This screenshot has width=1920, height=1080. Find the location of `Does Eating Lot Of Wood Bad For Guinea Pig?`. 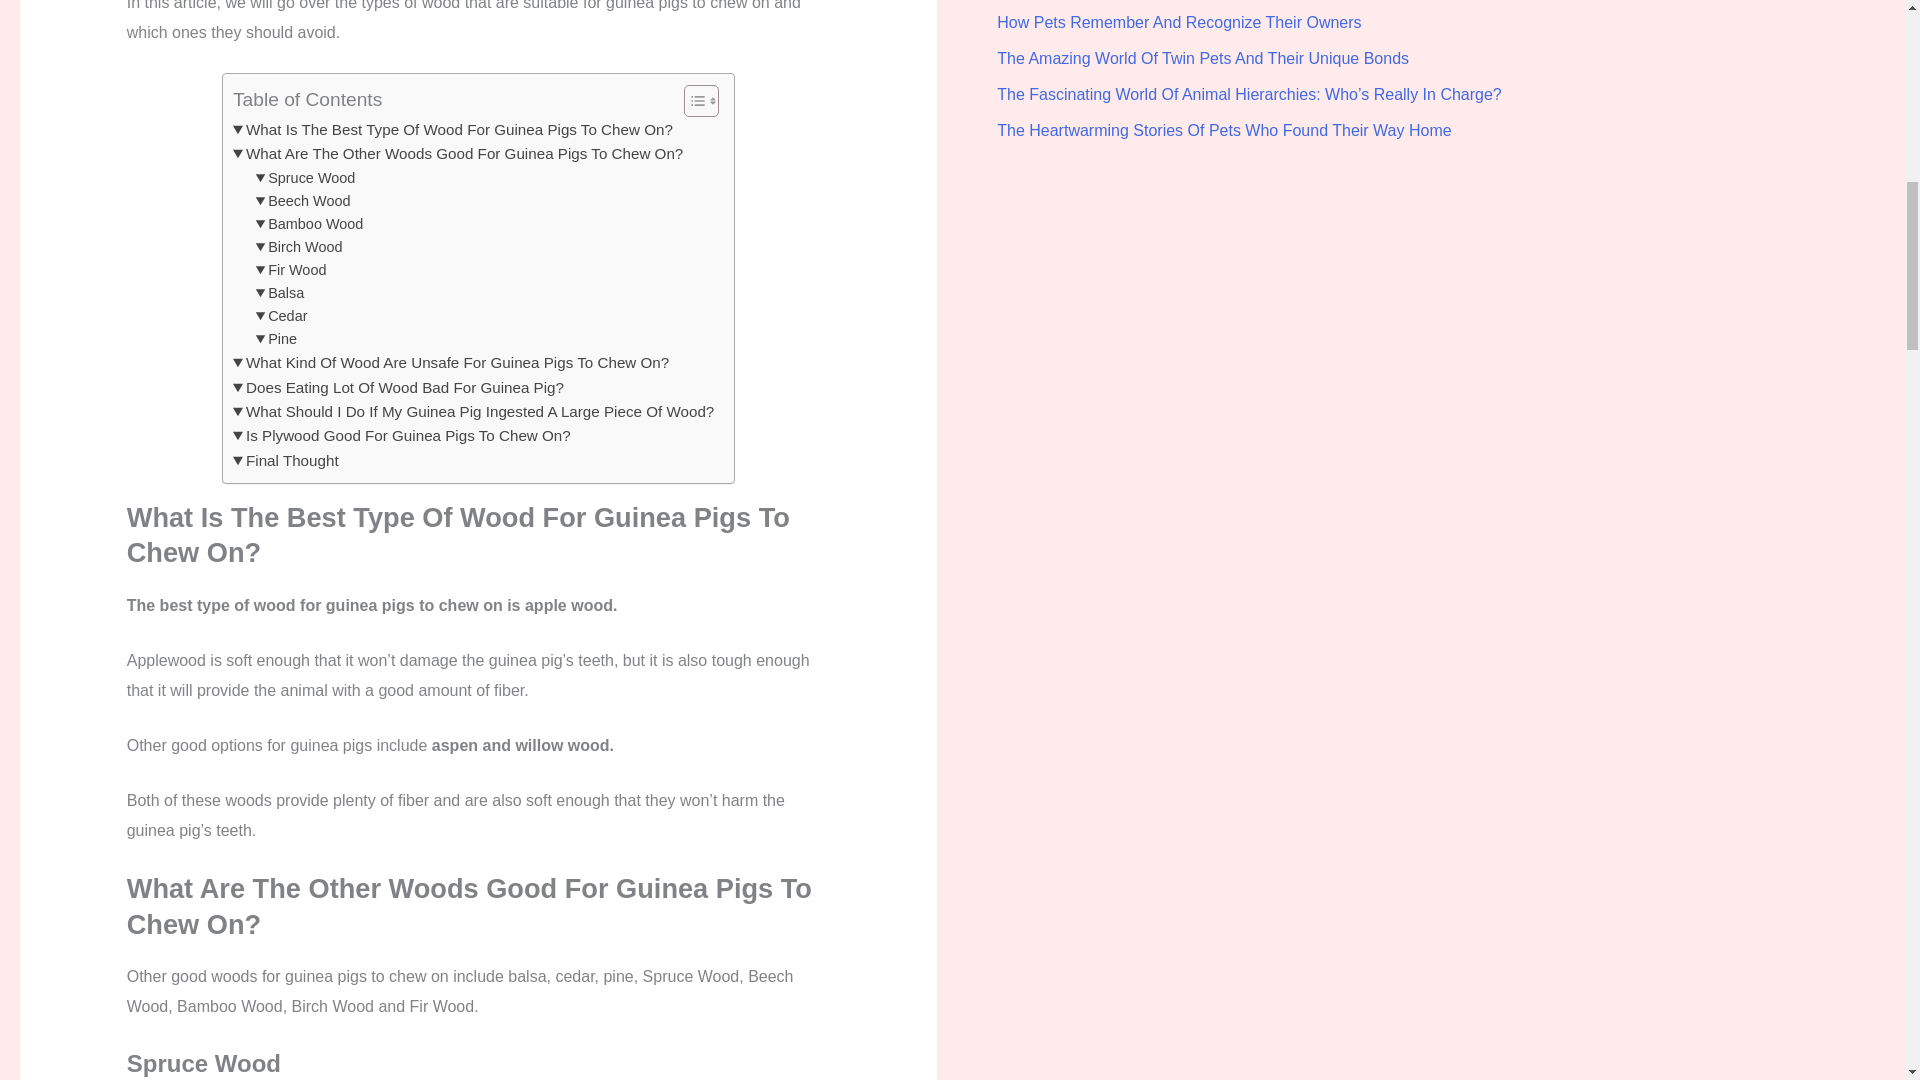

Does Eating Lot Of Wood Bad For Guinea Pig? is located at coordinates (398, 387).